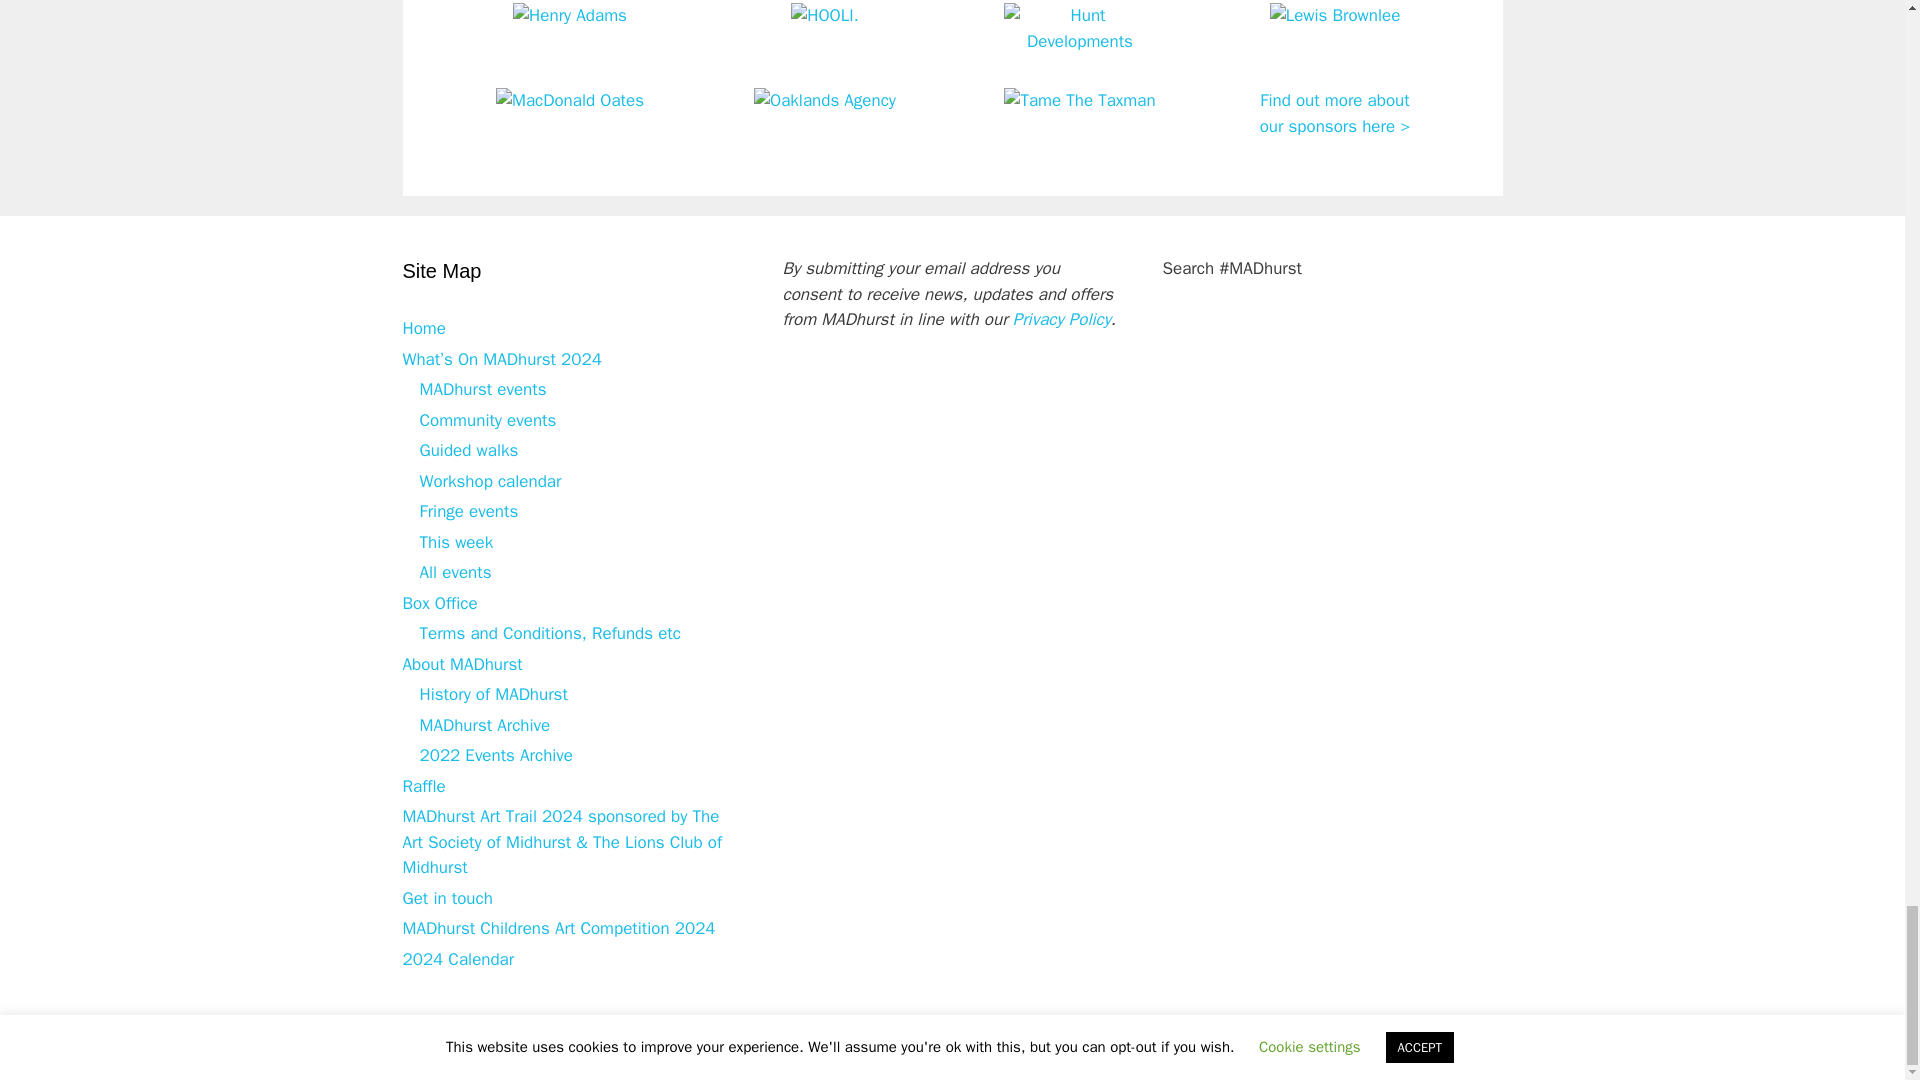  I want to click on Hunt Developments, so click(1080, 41).